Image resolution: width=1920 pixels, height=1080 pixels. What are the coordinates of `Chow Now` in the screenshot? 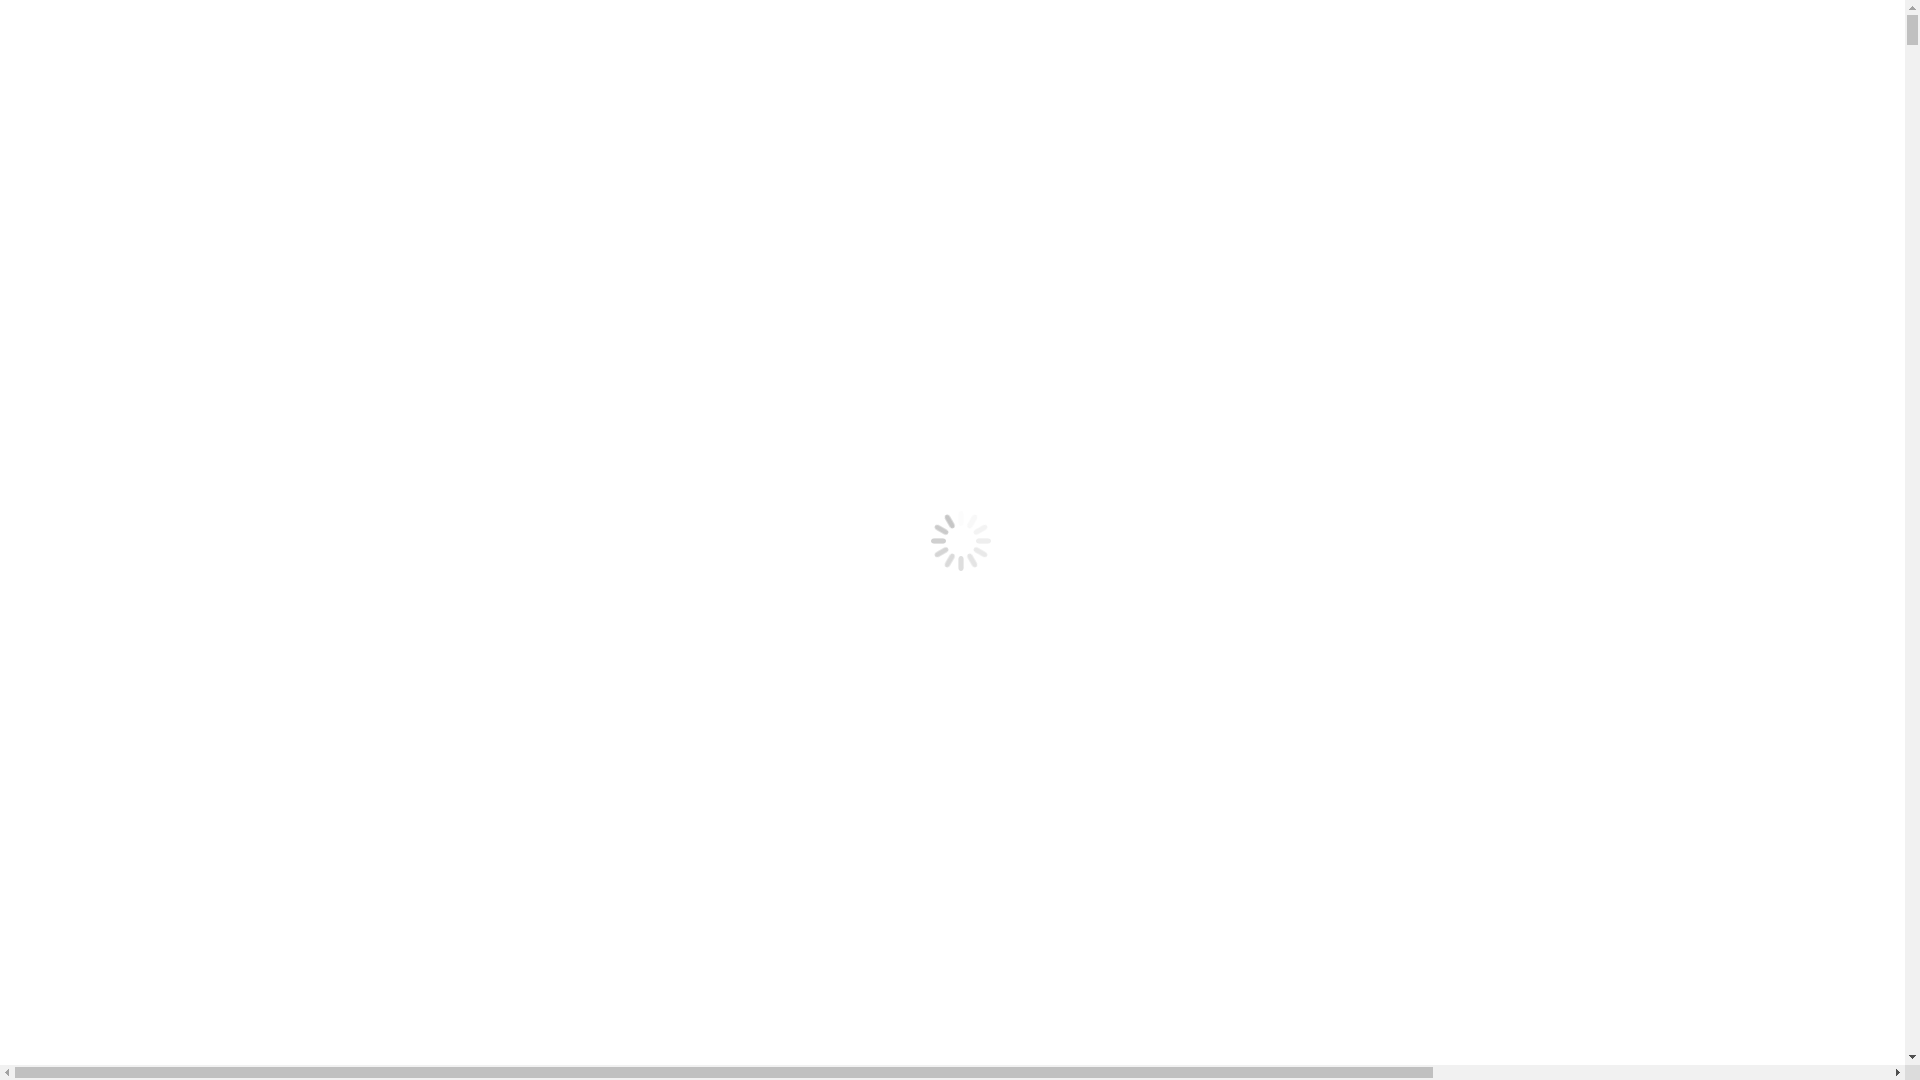 It's located at (124, 326).